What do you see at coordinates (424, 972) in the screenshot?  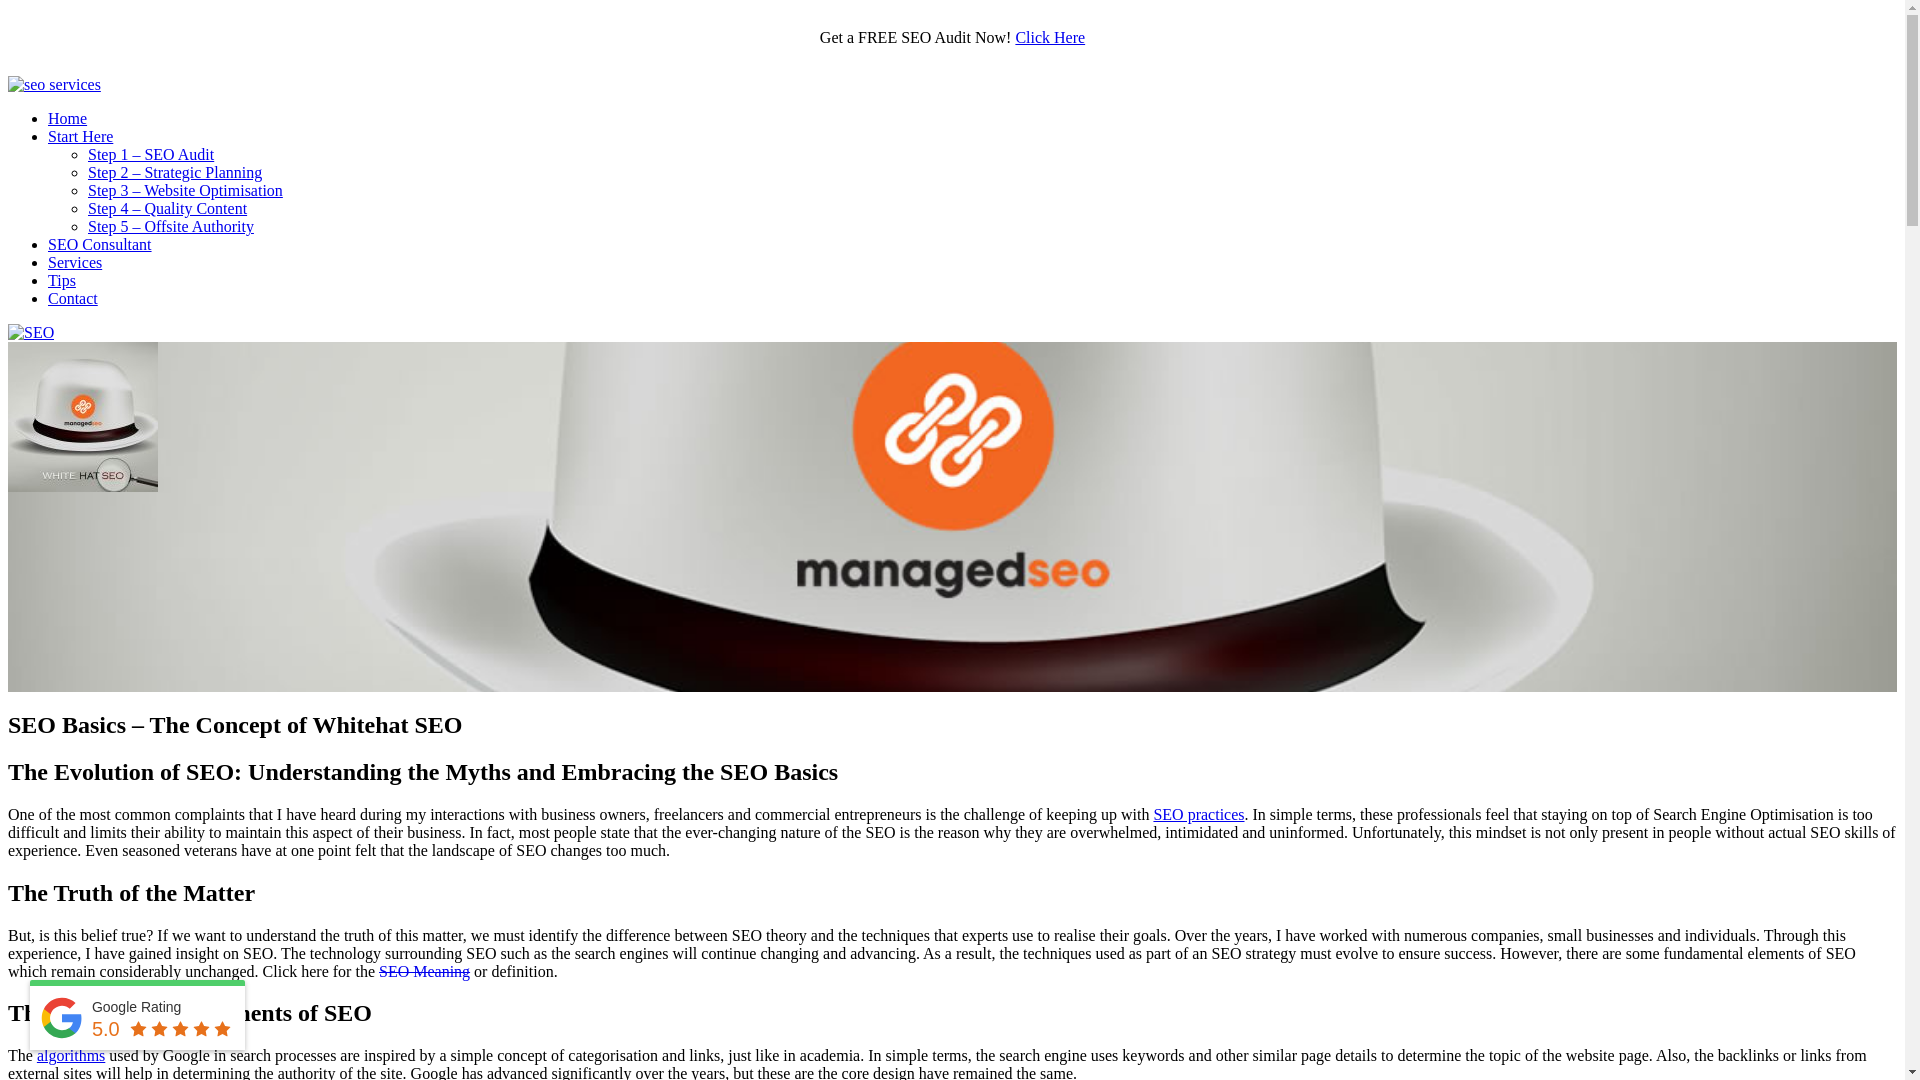 I see `SEO Meaning` at bounding box center [424, 972].